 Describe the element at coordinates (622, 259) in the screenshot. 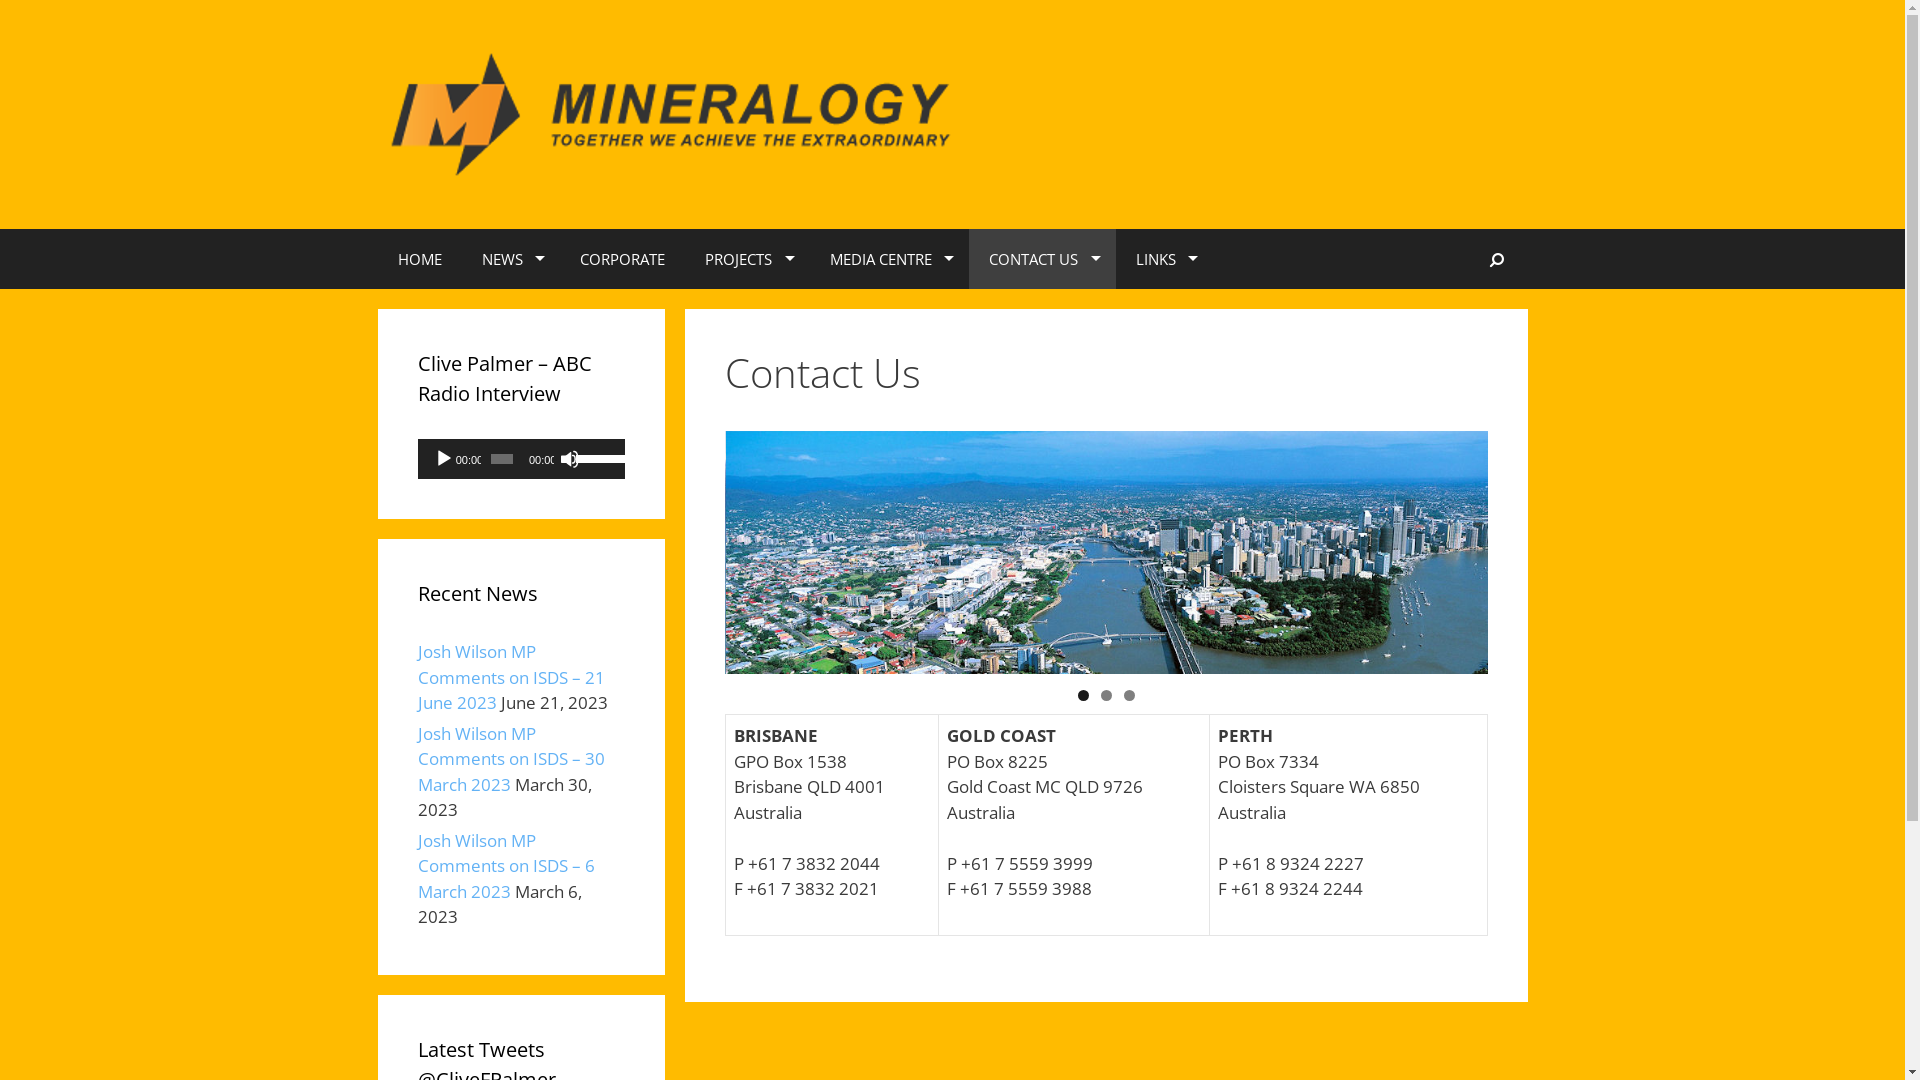

I see `CORPORATE` at that location.